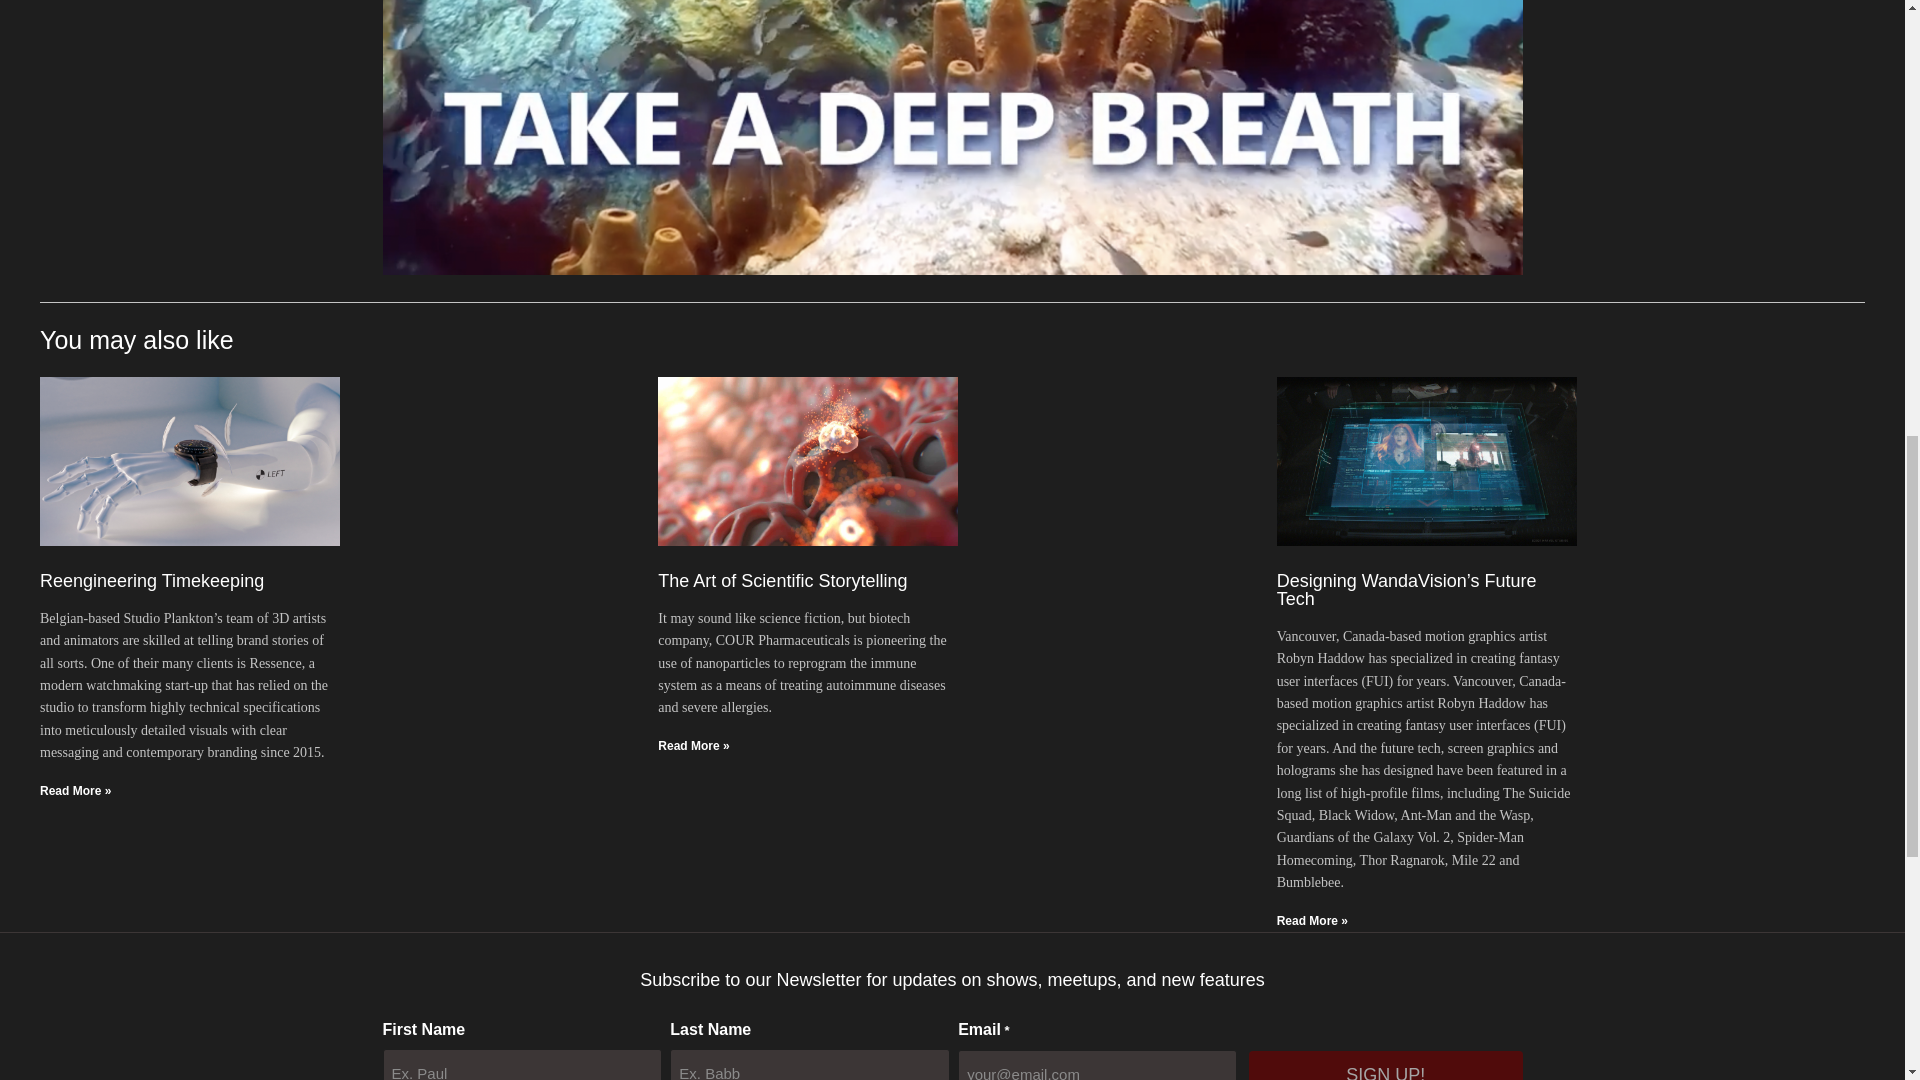  I want to click on Reengineering Timekeeping, so click(152, 580).